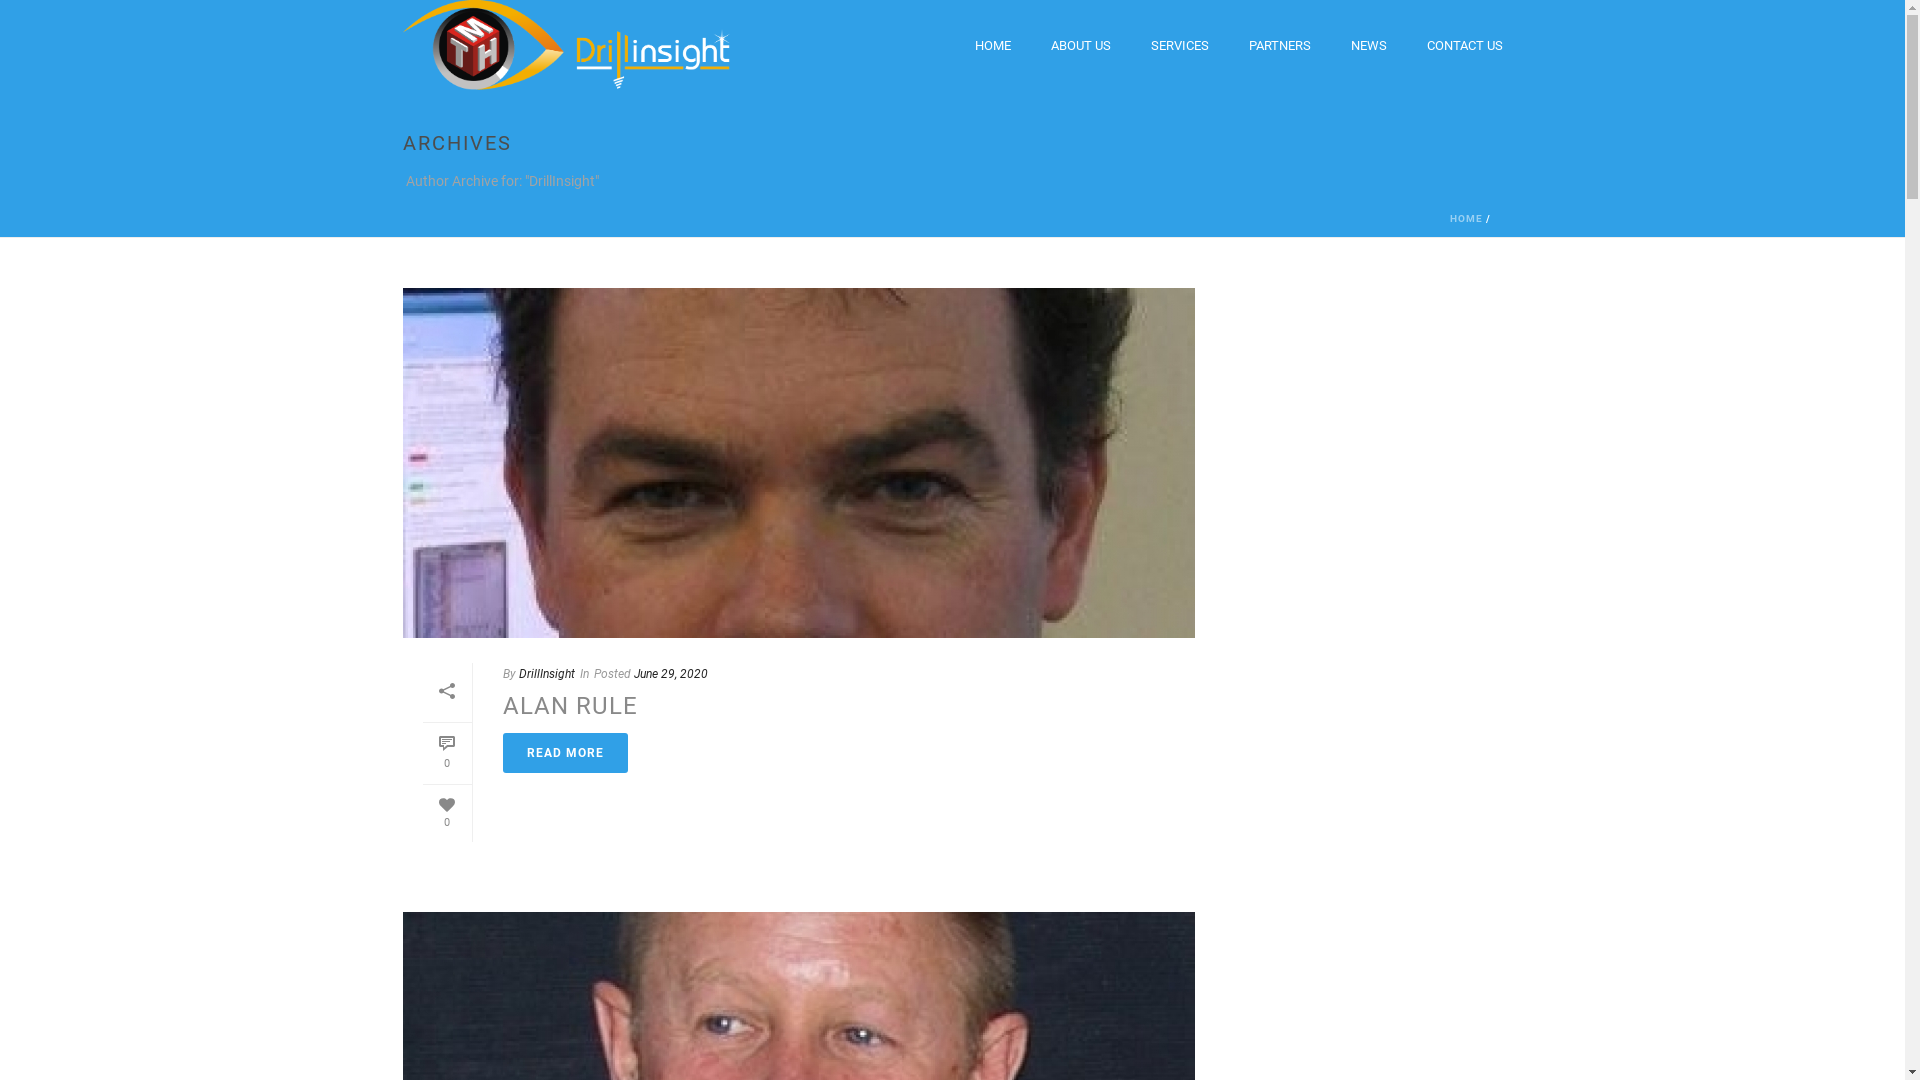 This screenshot has width=1920, height=1080. What do you see at coordinates (798, 463) in the screenshot?
I see ` ` at bounding box center [798, 463].